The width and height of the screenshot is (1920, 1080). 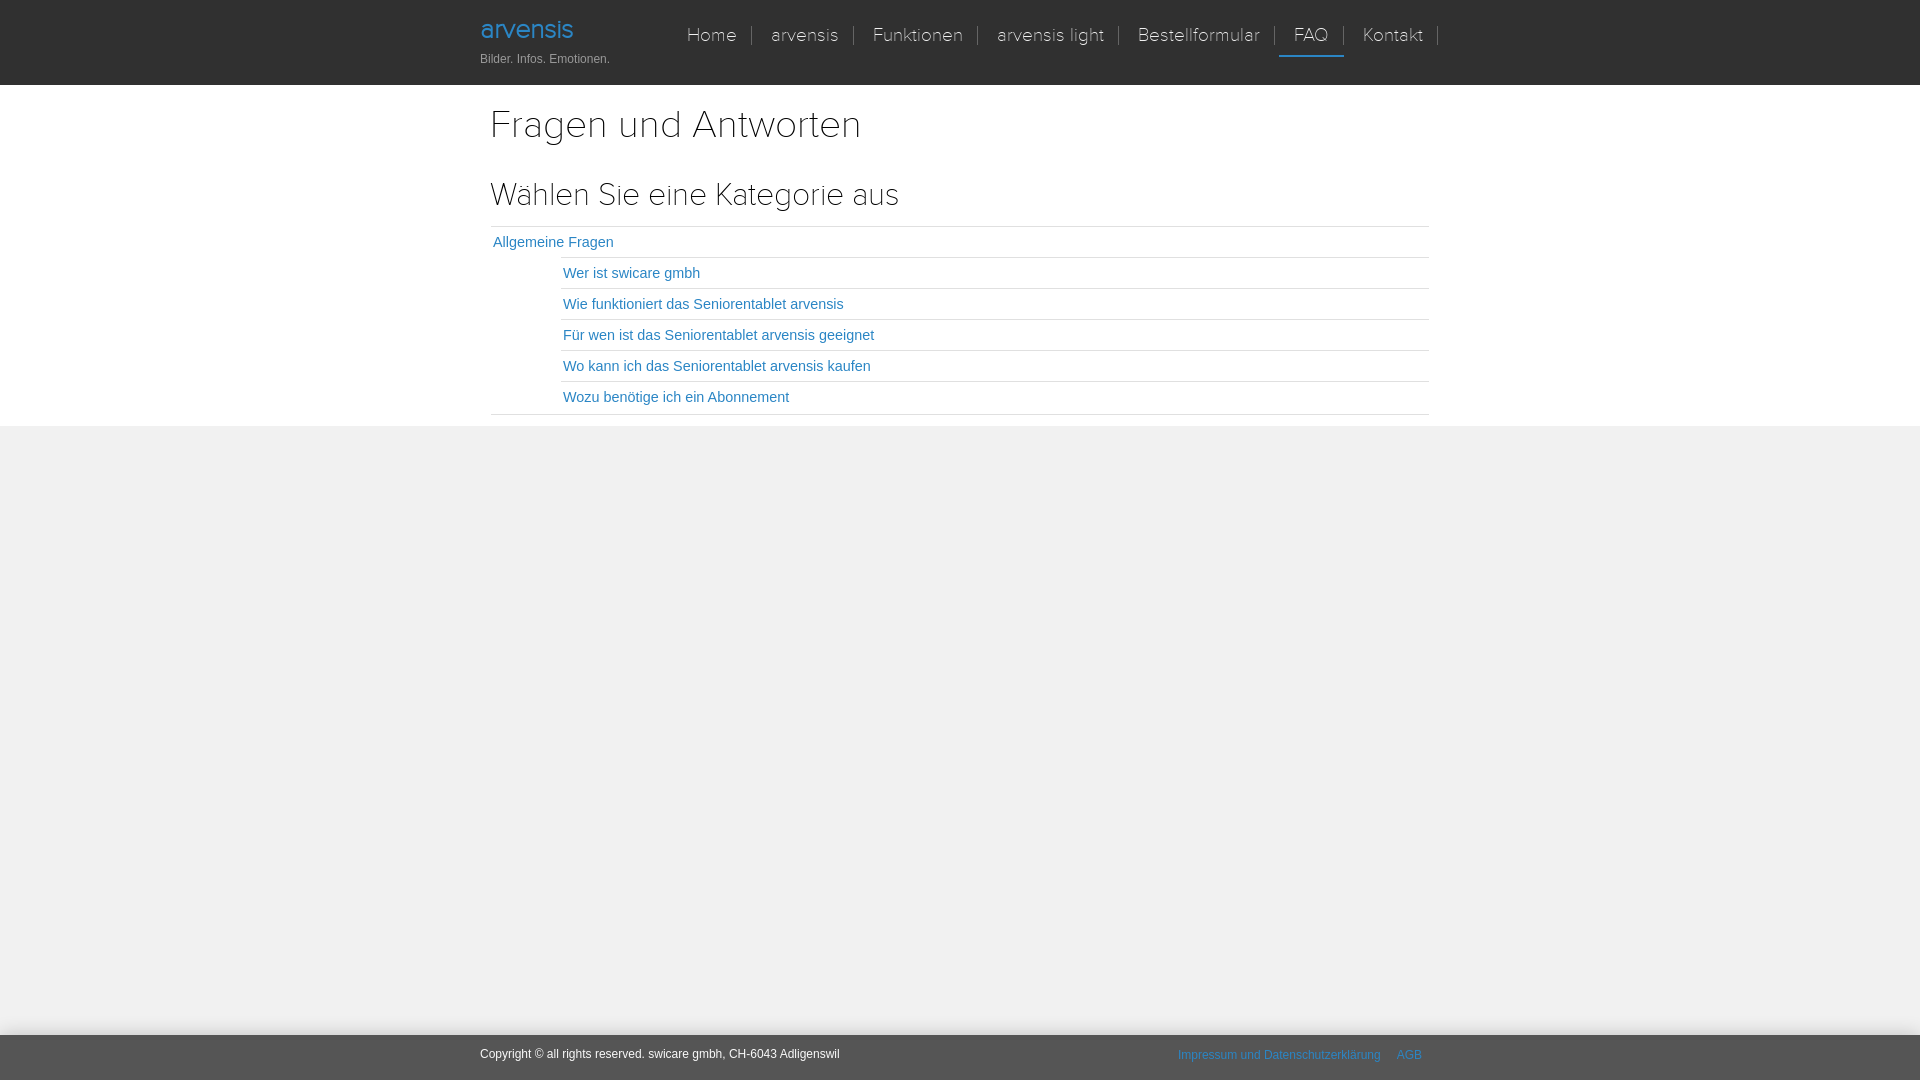 What do you see at coordinates (1393, 35) in the screenshot?
I see `Kontakt` at bounding box center [1393, 35].